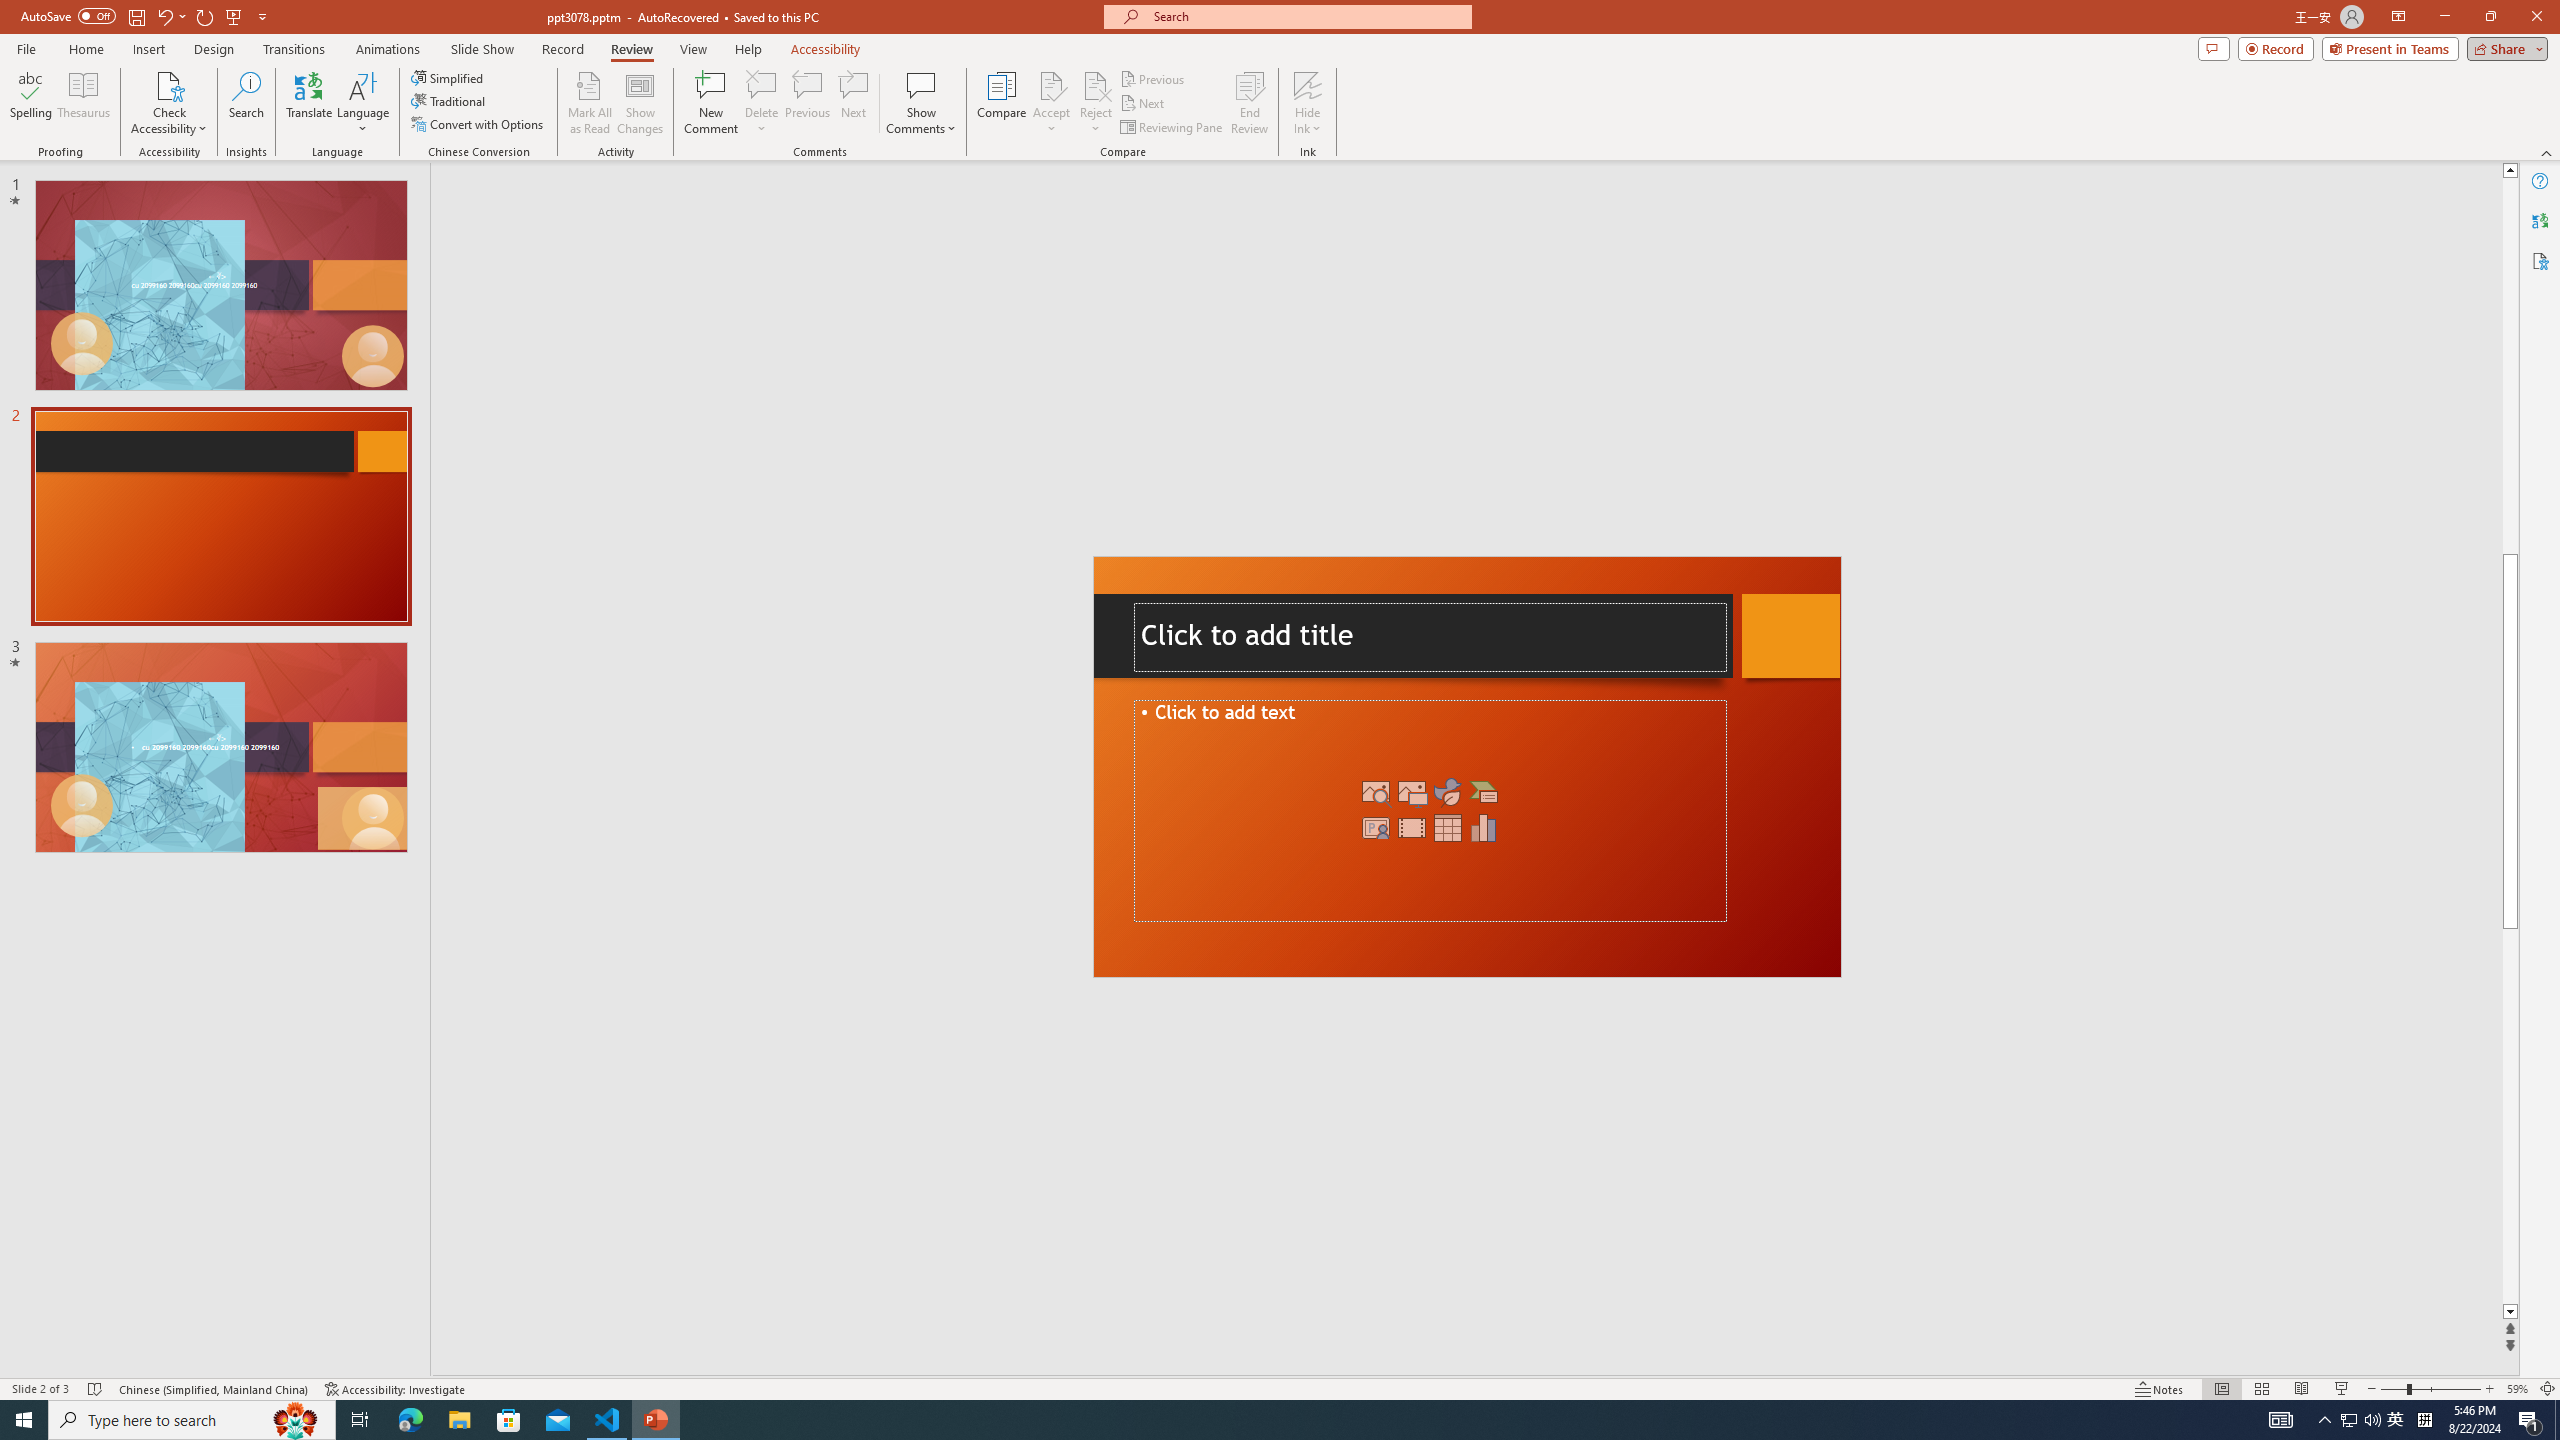  I want to click on Thesaurus..., so click(82, 103).